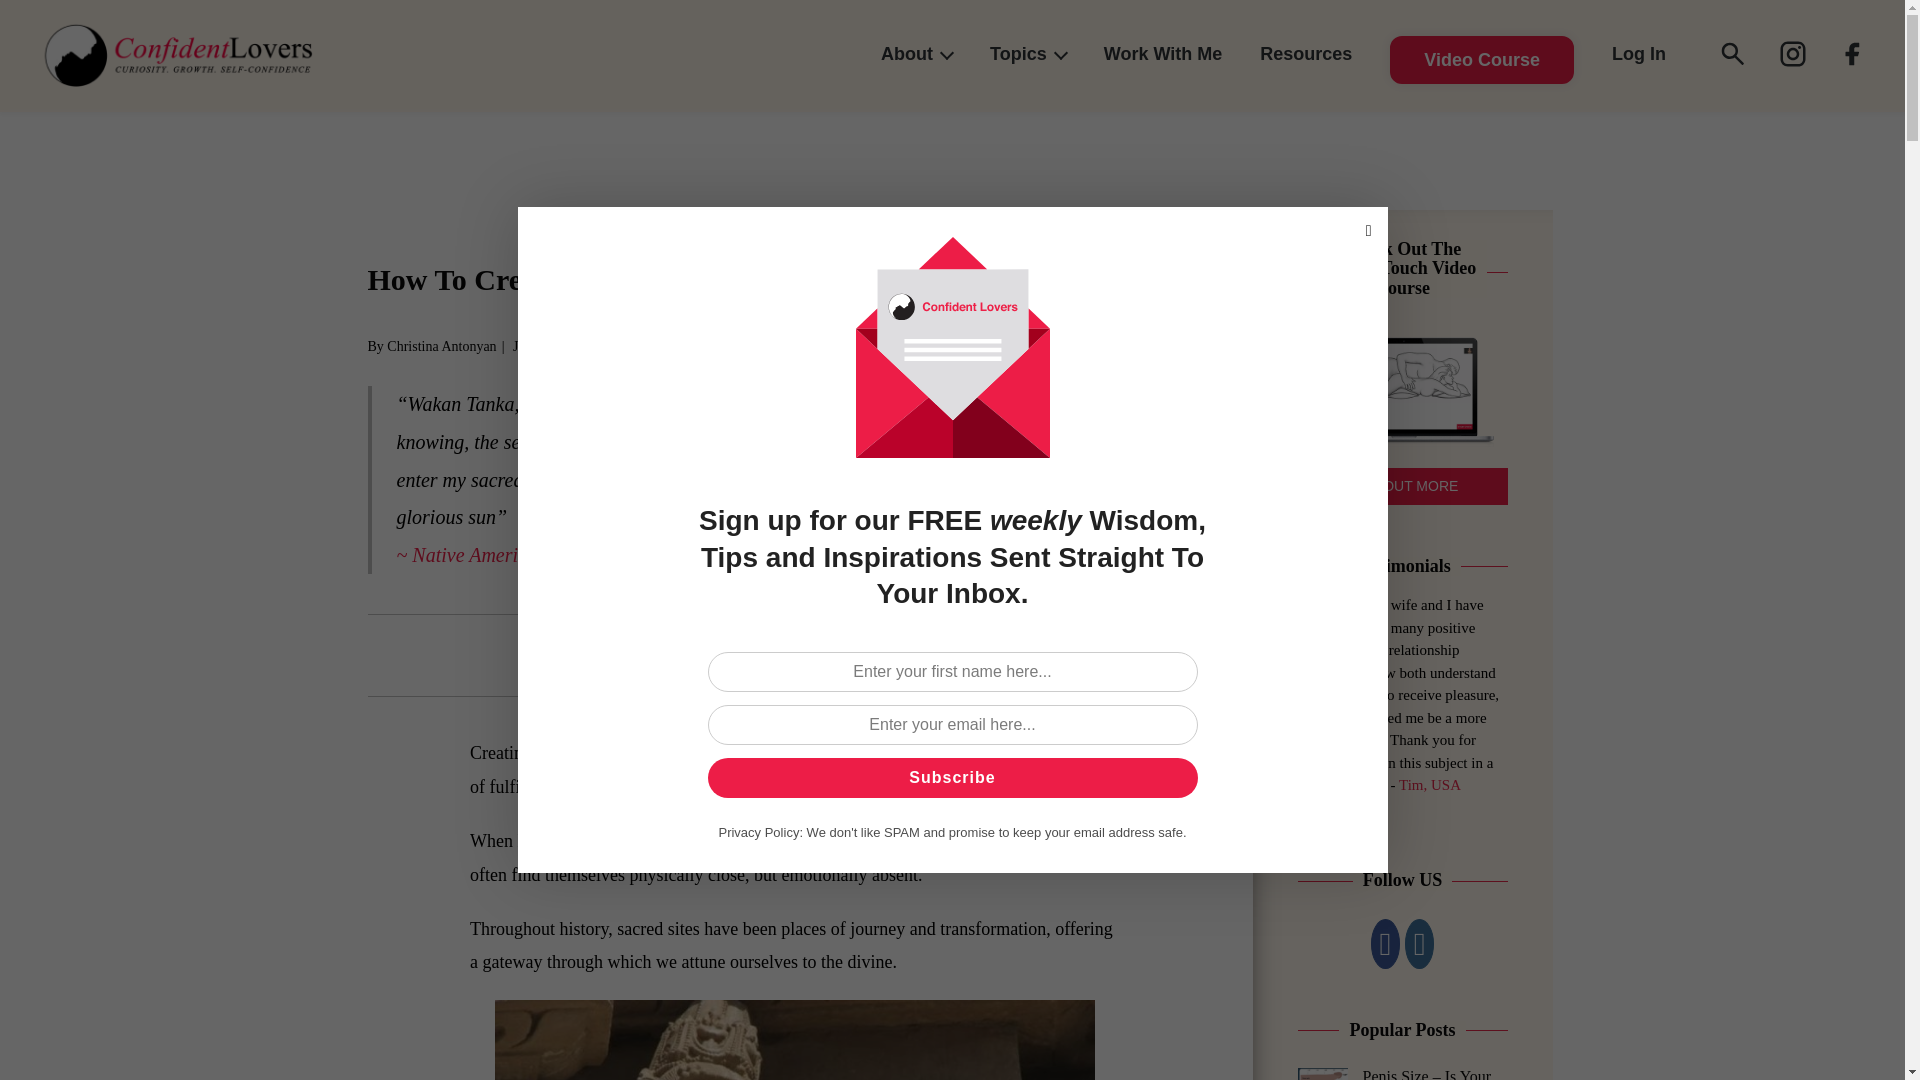 This screenshot has height=1080, width=1920. I want to click on Topics, so click(1028, 54).